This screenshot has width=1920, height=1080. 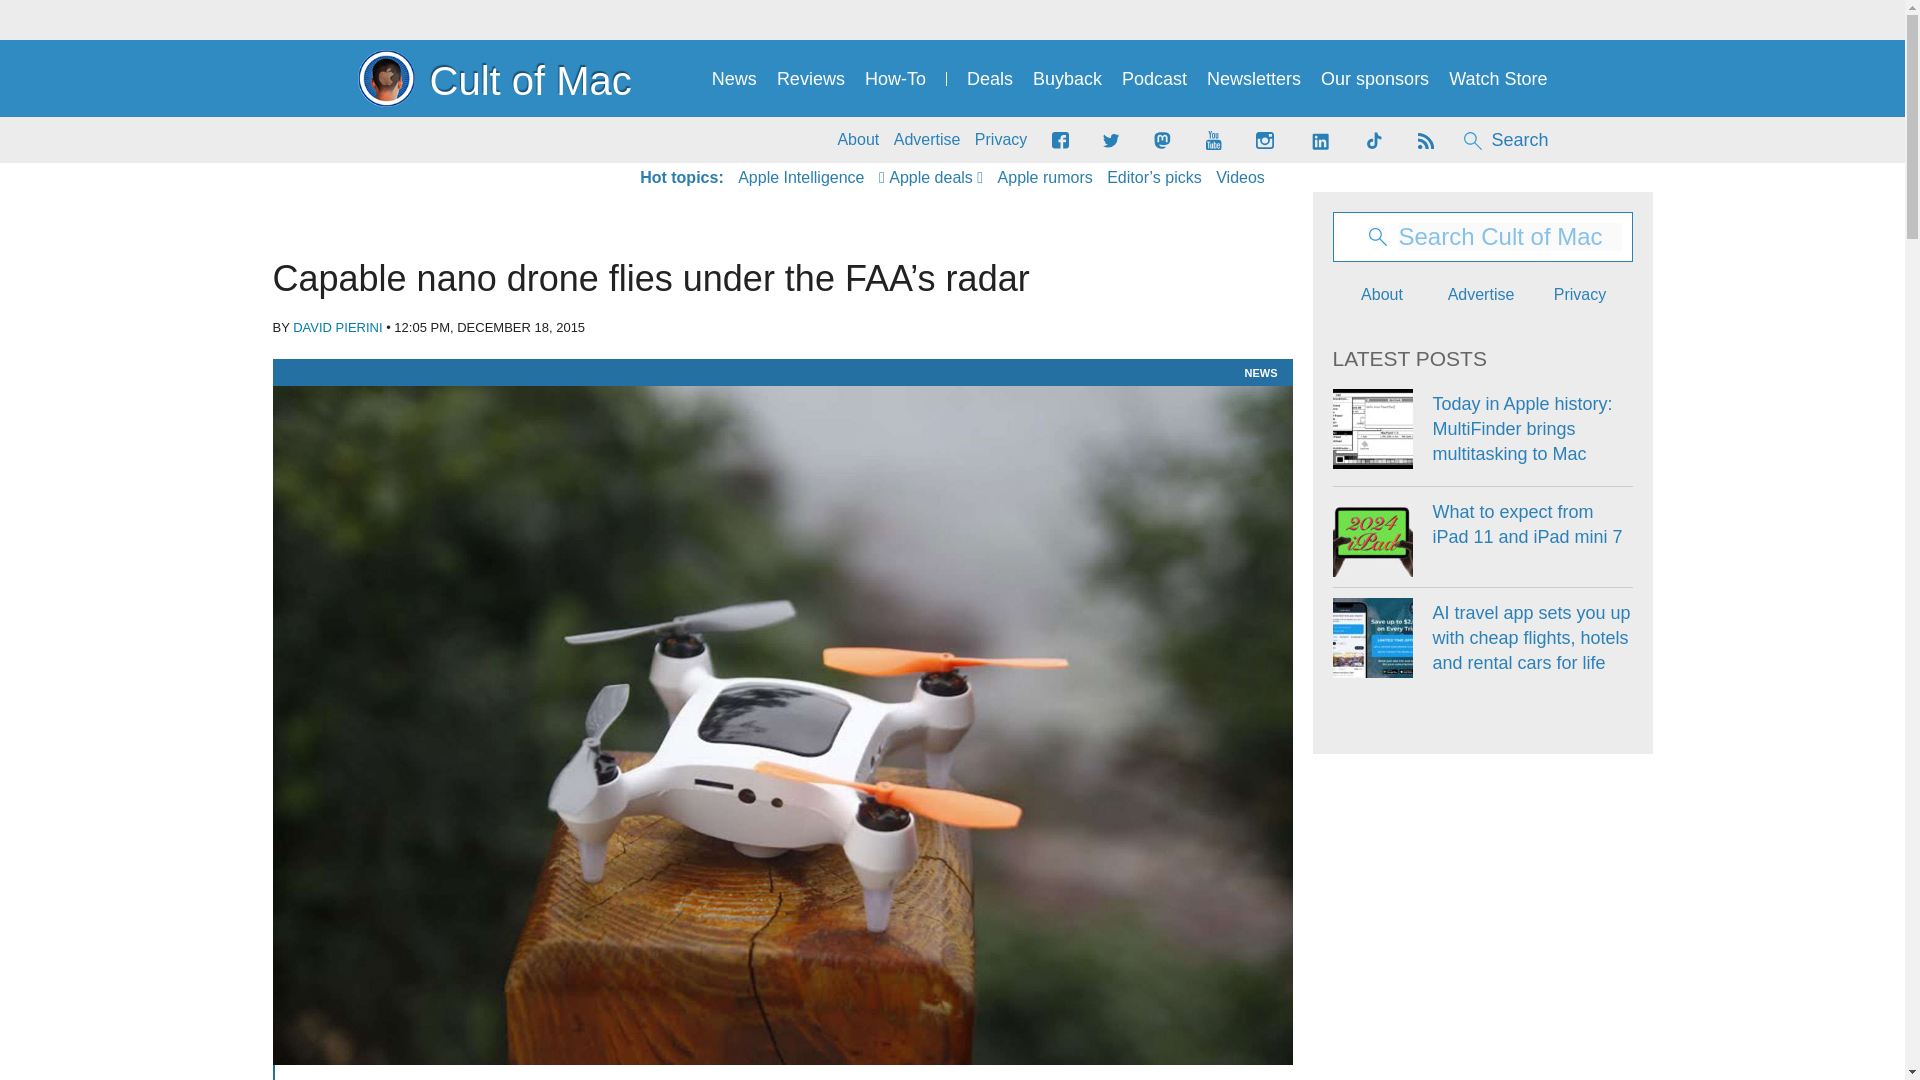 I want to click on How-To, so click(x=895, y=79).